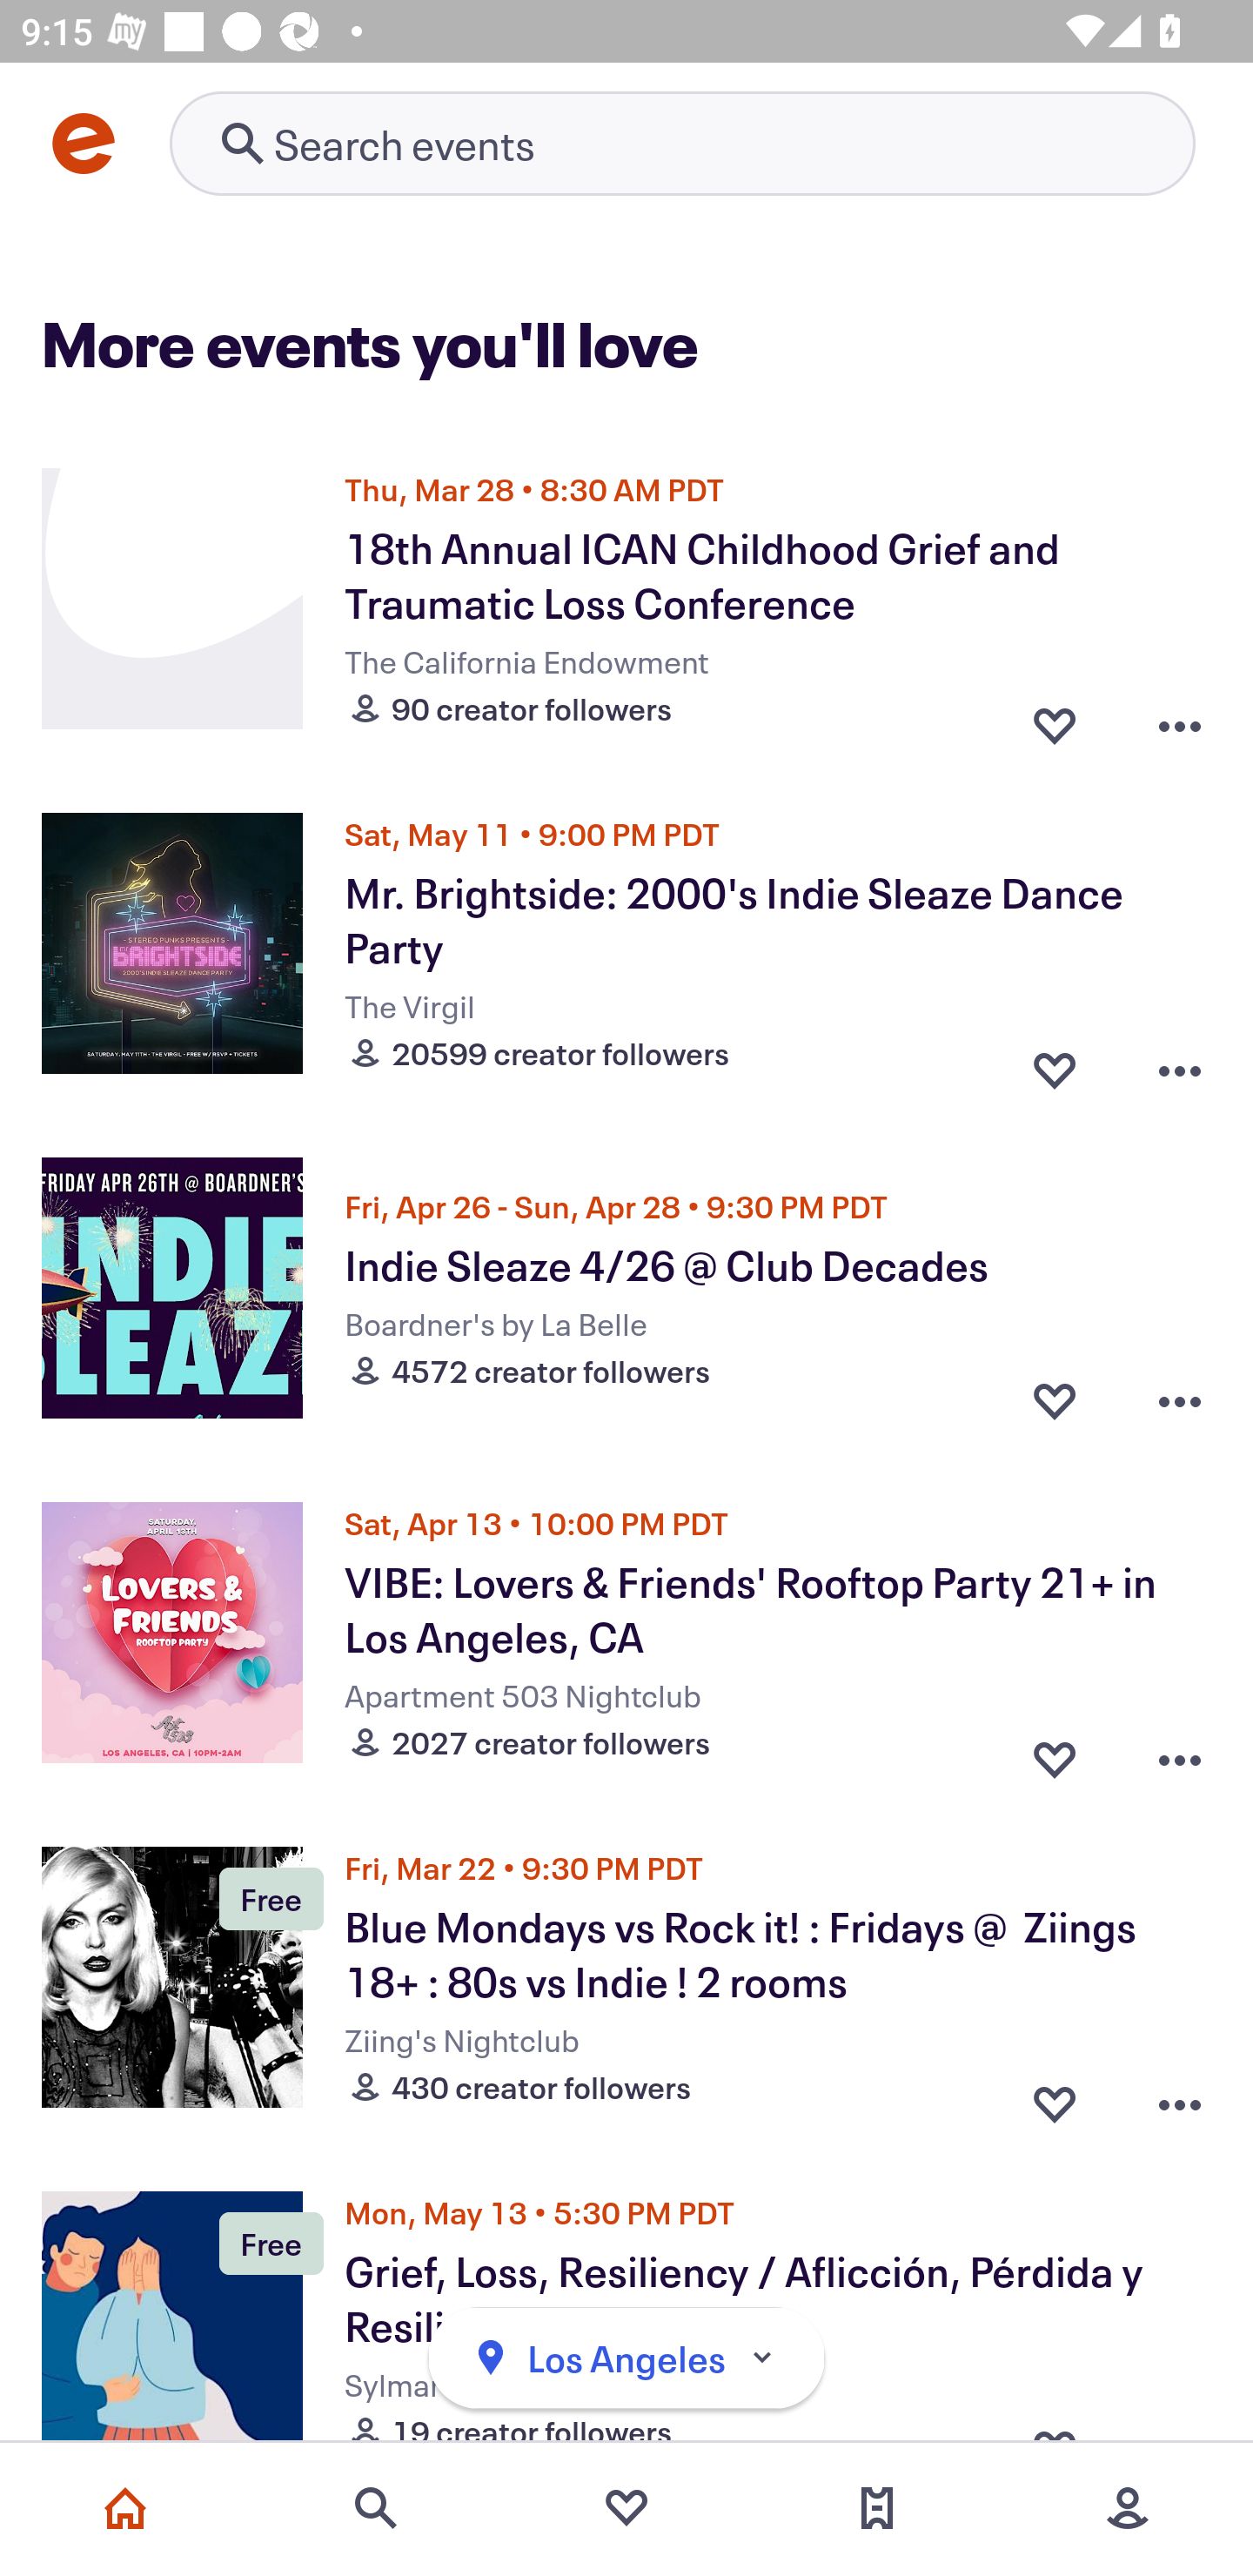 The height and width of the screenshot is (2576, 1253). I want to click on Favorite button, so click(1055, 1751).